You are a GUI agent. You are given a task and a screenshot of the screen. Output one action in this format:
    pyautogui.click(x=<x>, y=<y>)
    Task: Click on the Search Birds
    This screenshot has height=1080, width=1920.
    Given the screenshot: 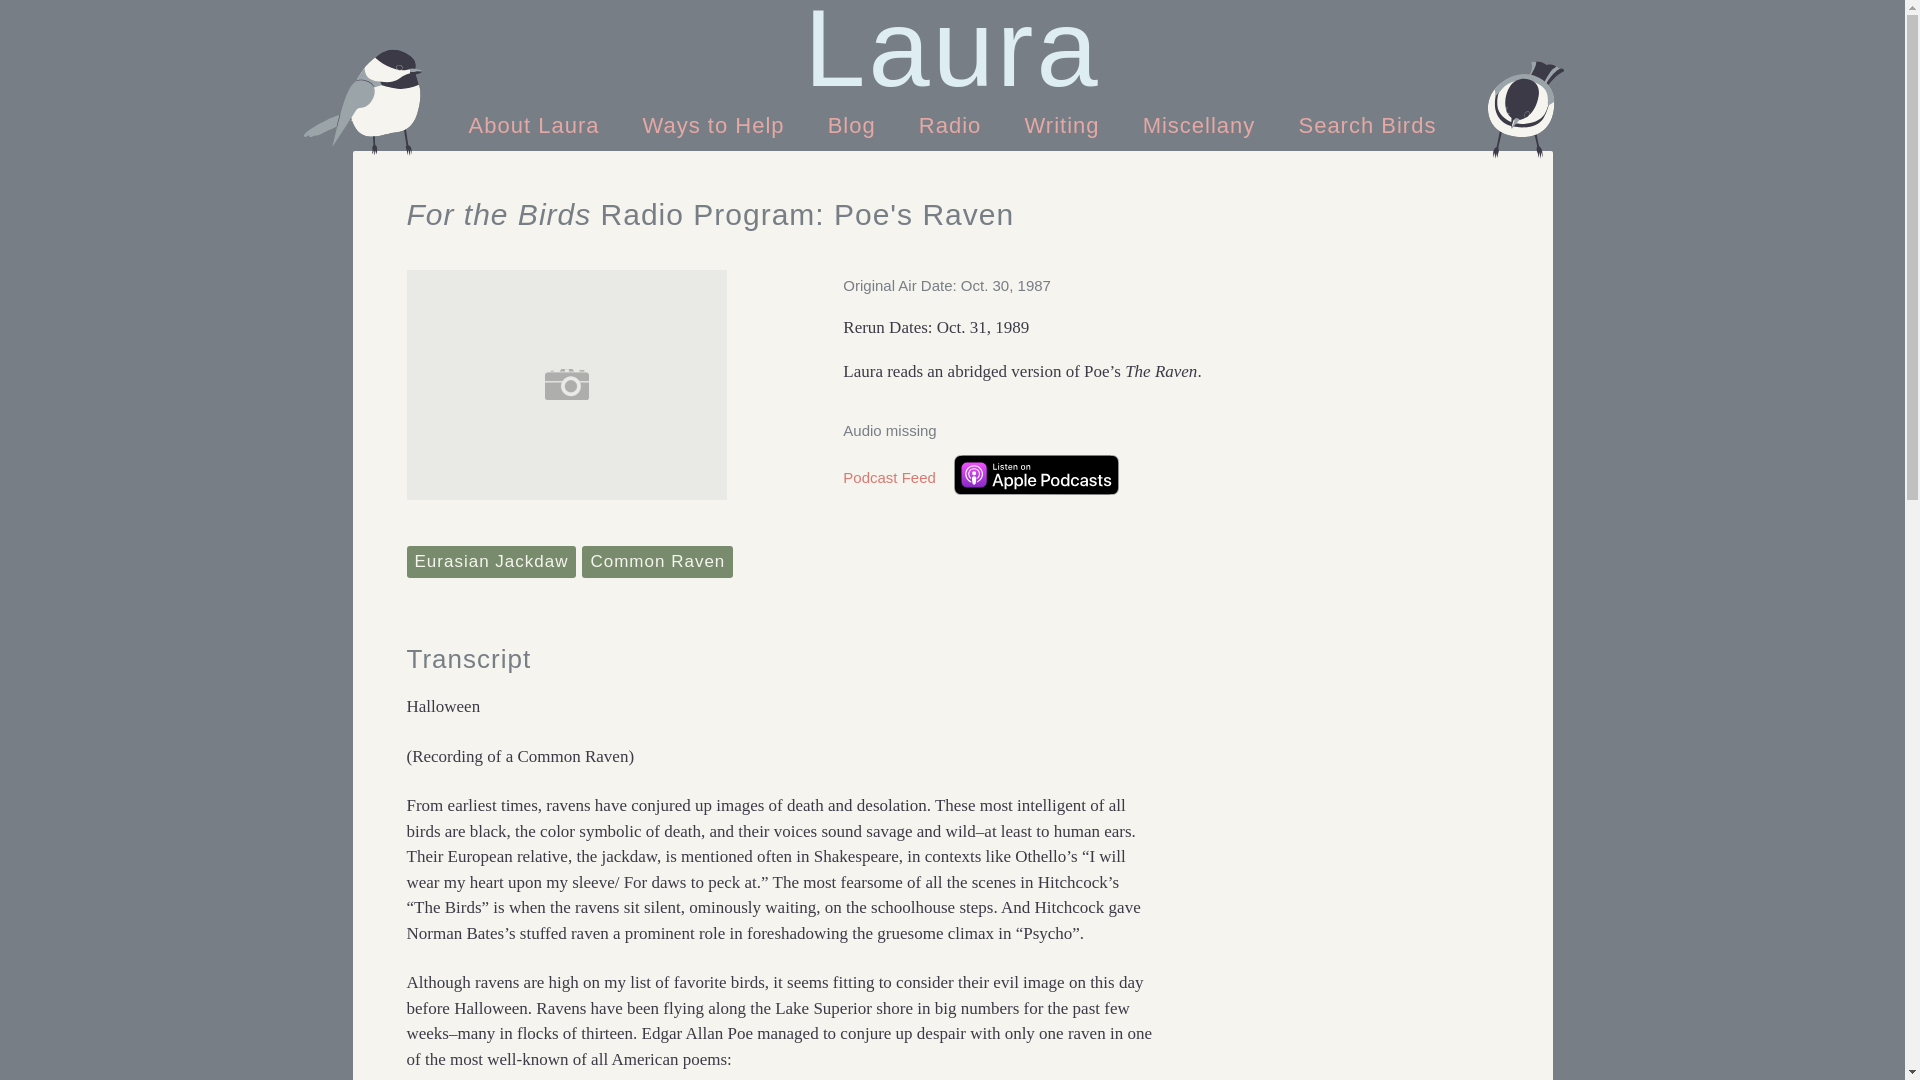 What is the action you would take?
    pyautogui.click(x=1366, y=124)
    